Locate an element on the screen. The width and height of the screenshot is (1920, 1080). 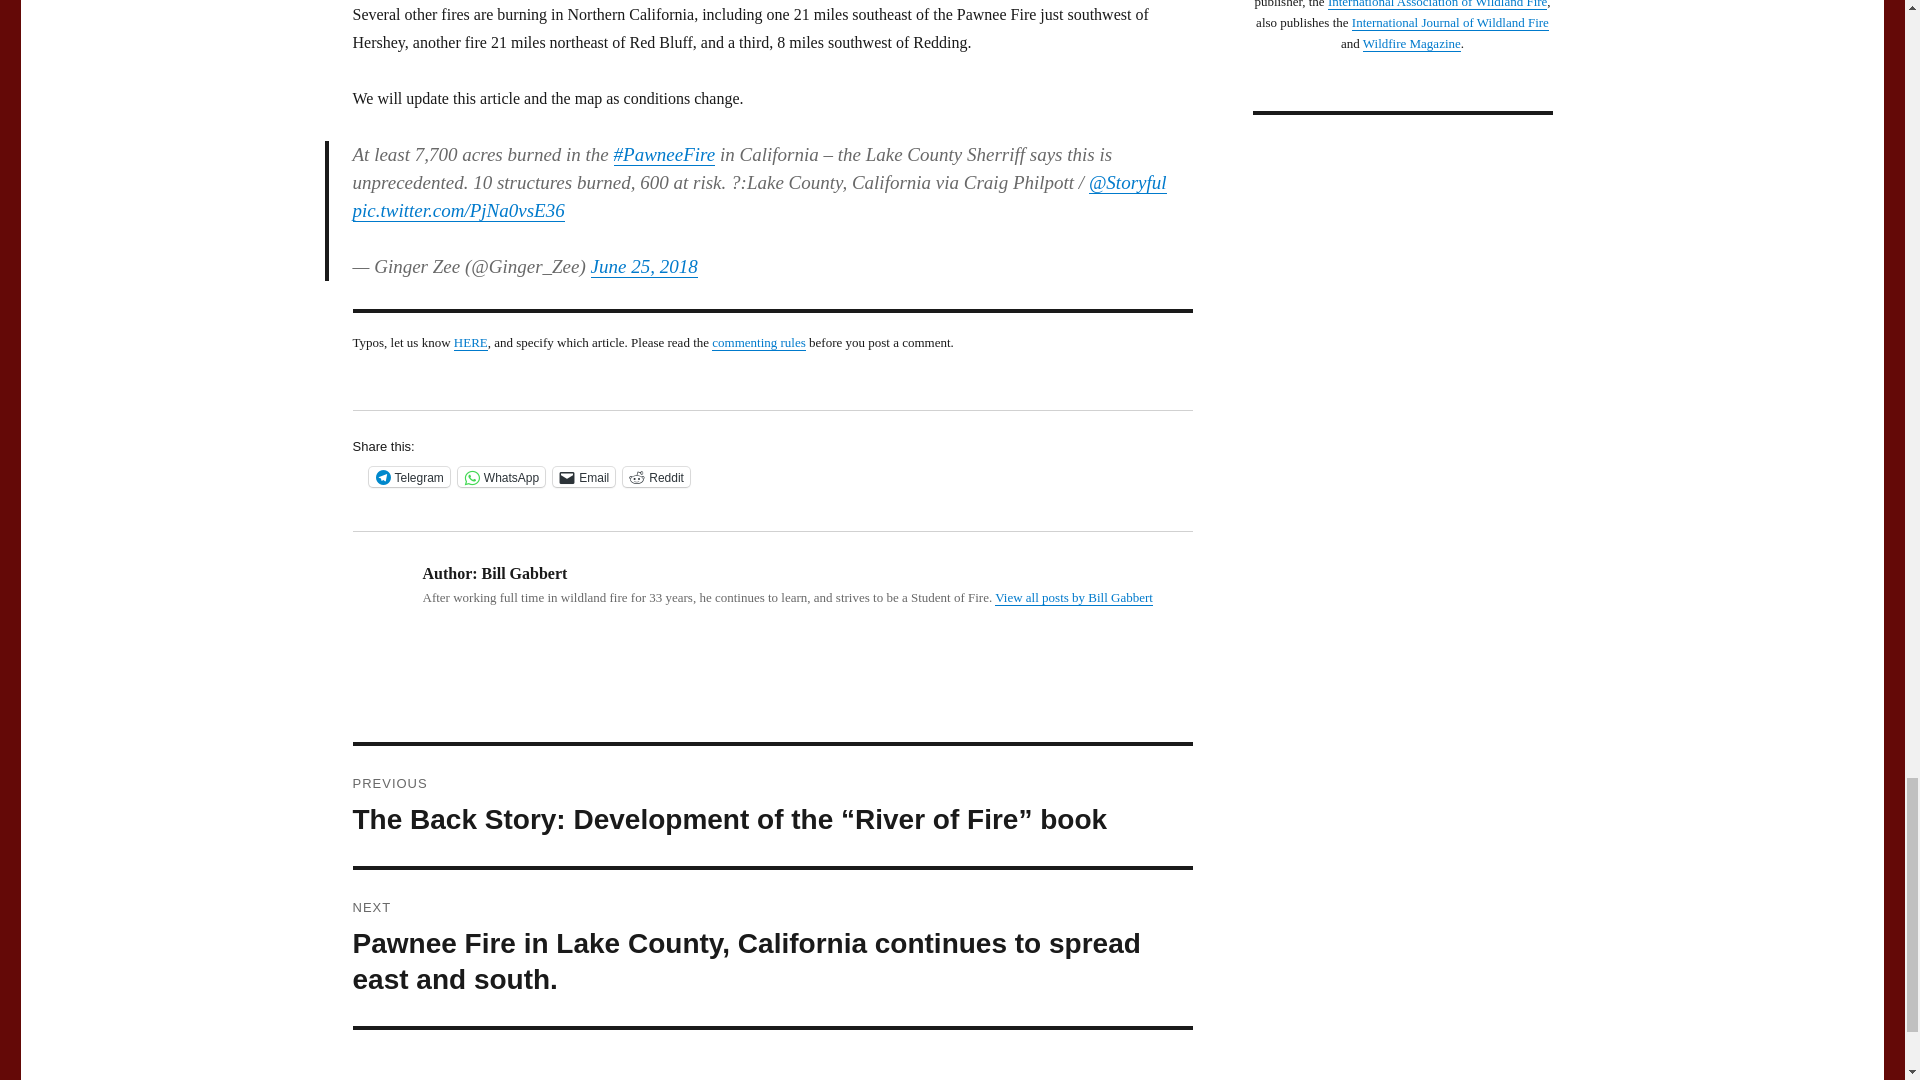
HERE is located at coordinates (470, 342).